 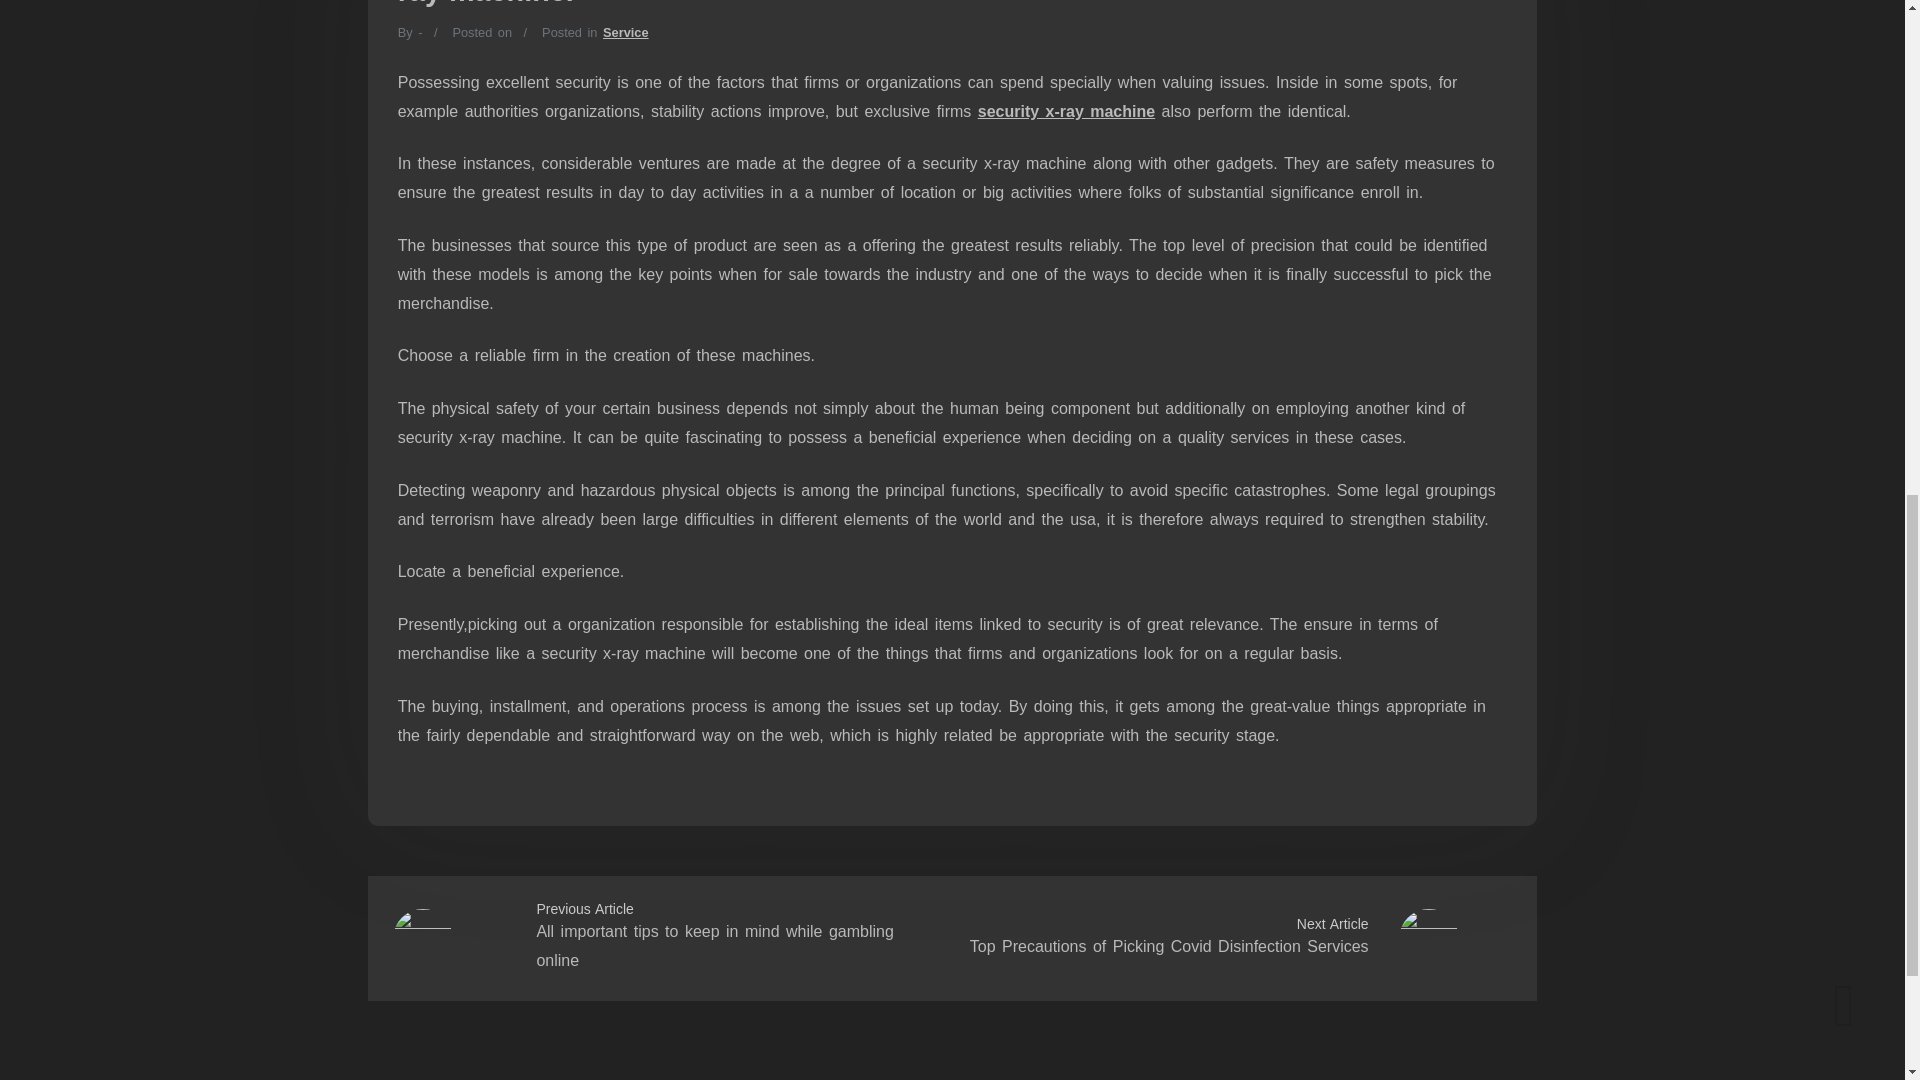 I want to click on Top Precautions of Picking Covid Disinfection Services, so click(x=1168, y=946).